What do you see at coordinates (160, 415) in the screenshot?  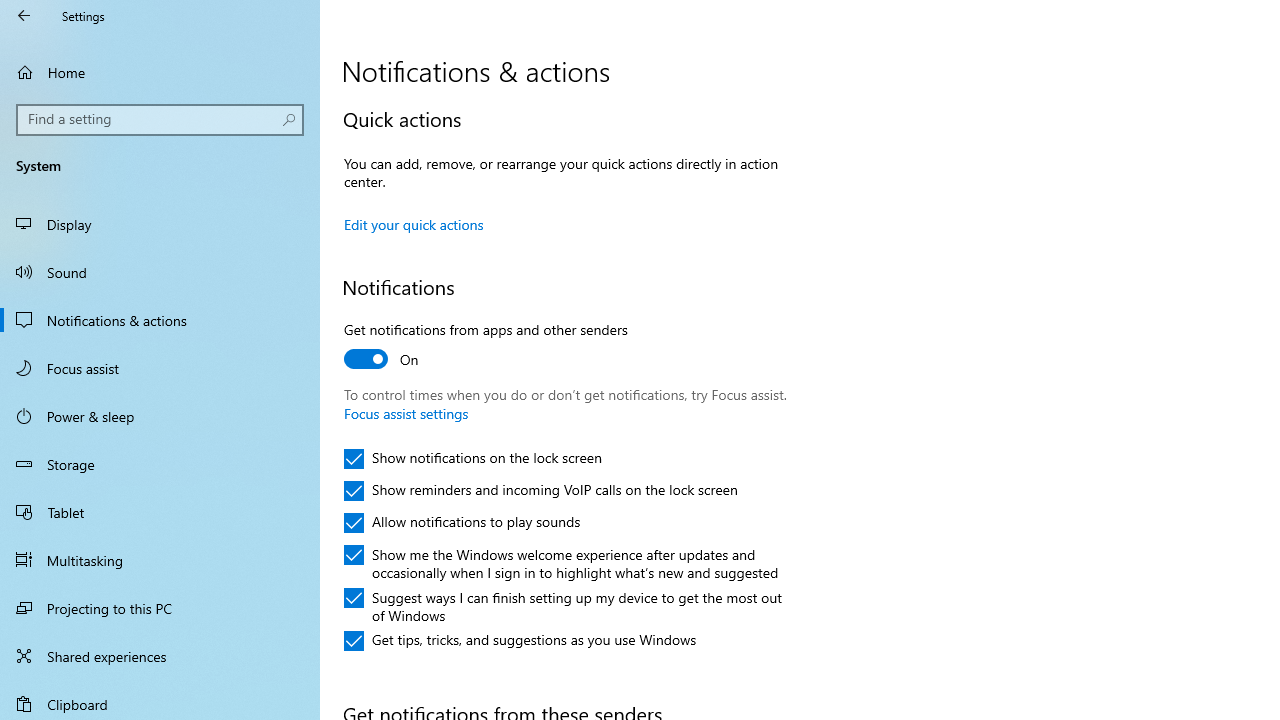 I see `Power & sleep` at bounding box center [160, 415].